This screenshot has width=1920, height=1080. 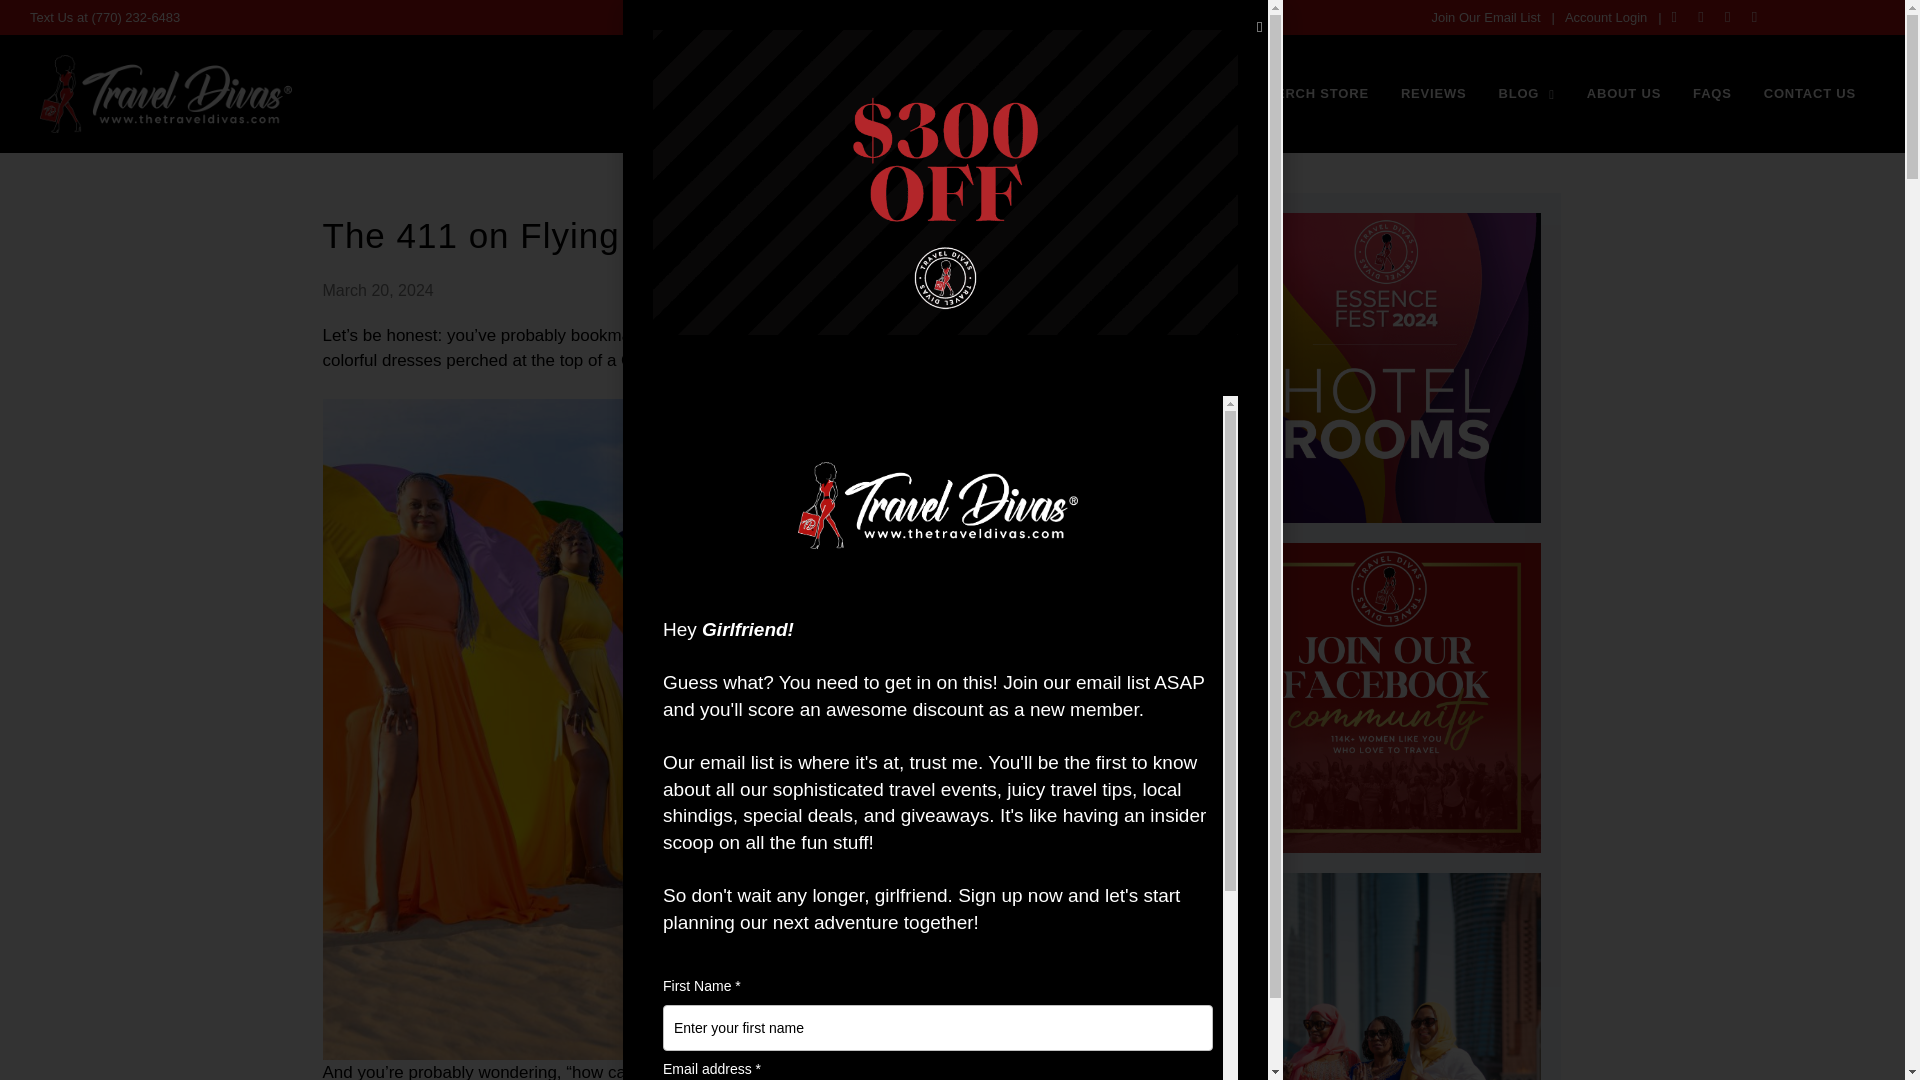 I want to click on MERCH STORE, so click(x=1228, y=34).